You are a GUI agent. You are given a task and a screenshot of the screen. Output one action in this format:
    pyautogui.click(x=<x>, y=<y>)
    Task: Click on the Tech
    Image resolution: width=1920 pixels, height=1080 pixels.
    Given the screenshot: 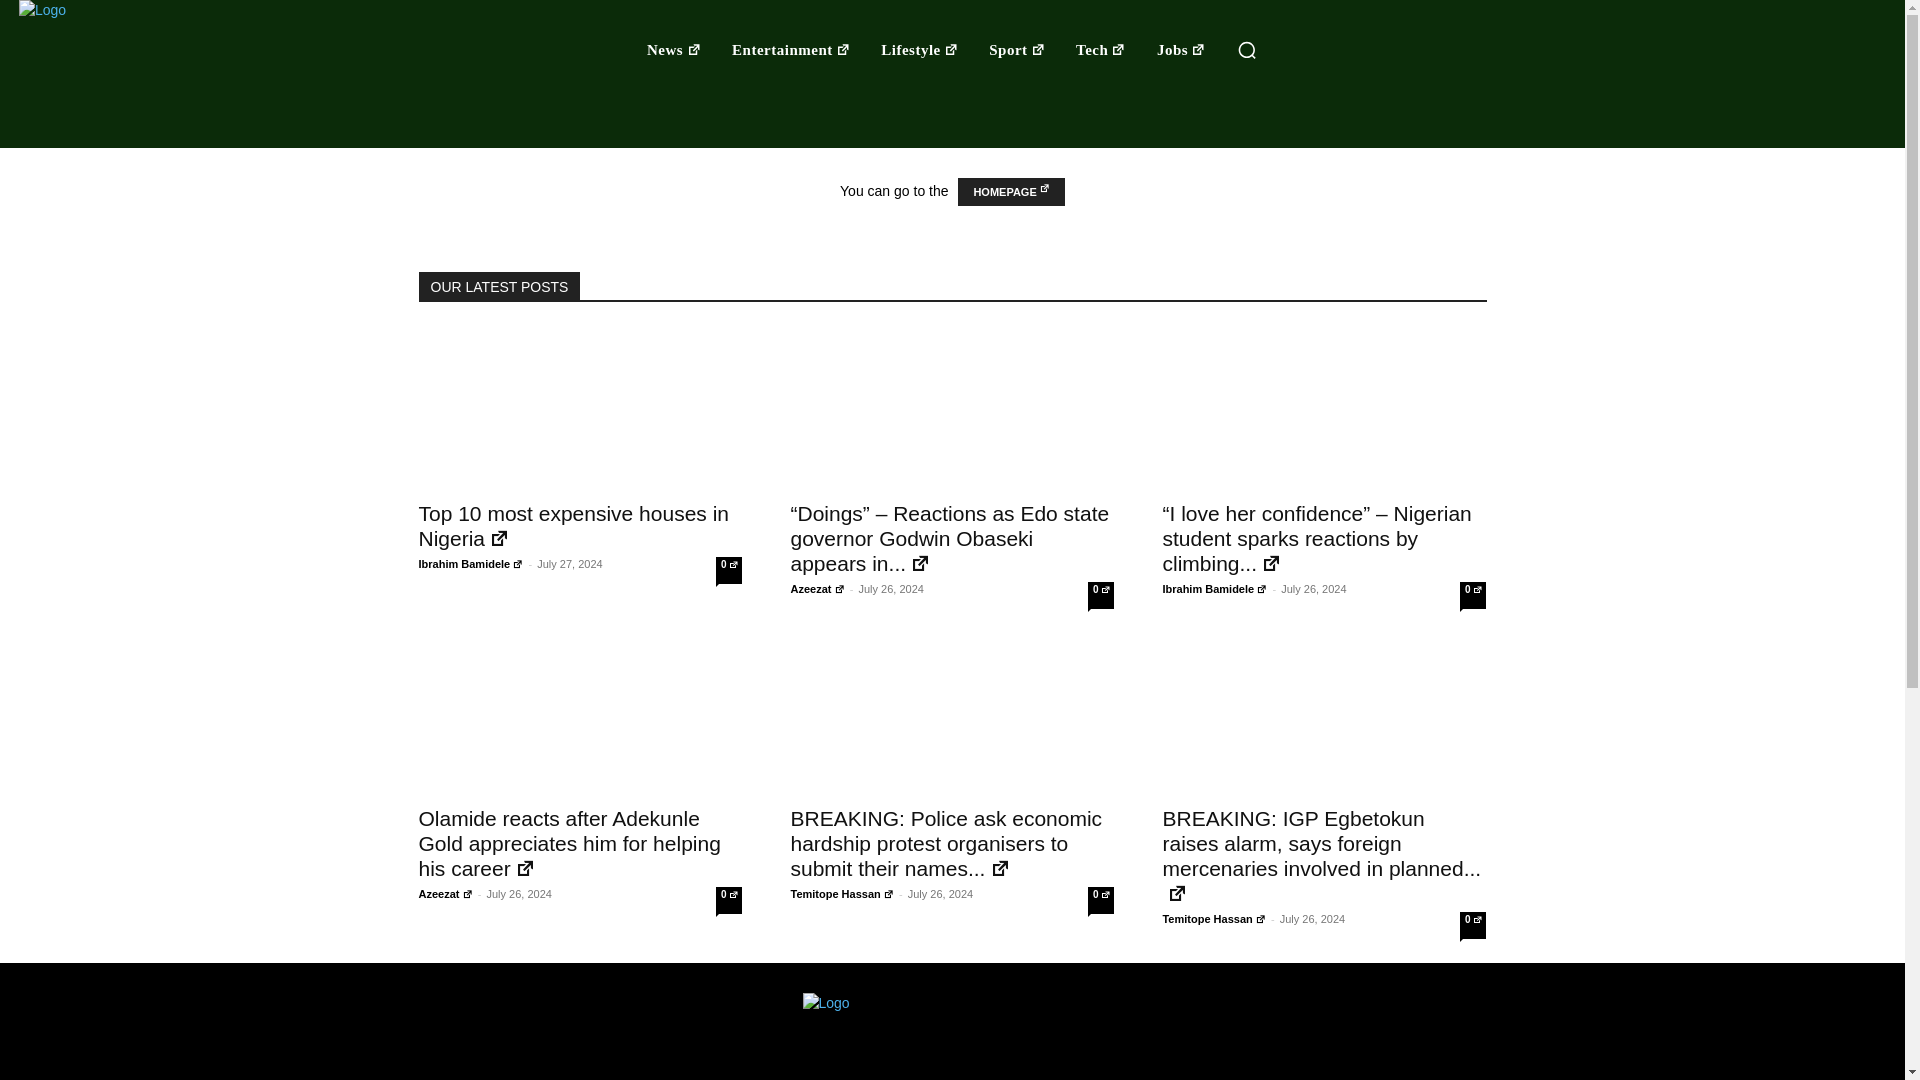 What is the action you would take?
    pyautogui.click(x=1100, y=50)
    